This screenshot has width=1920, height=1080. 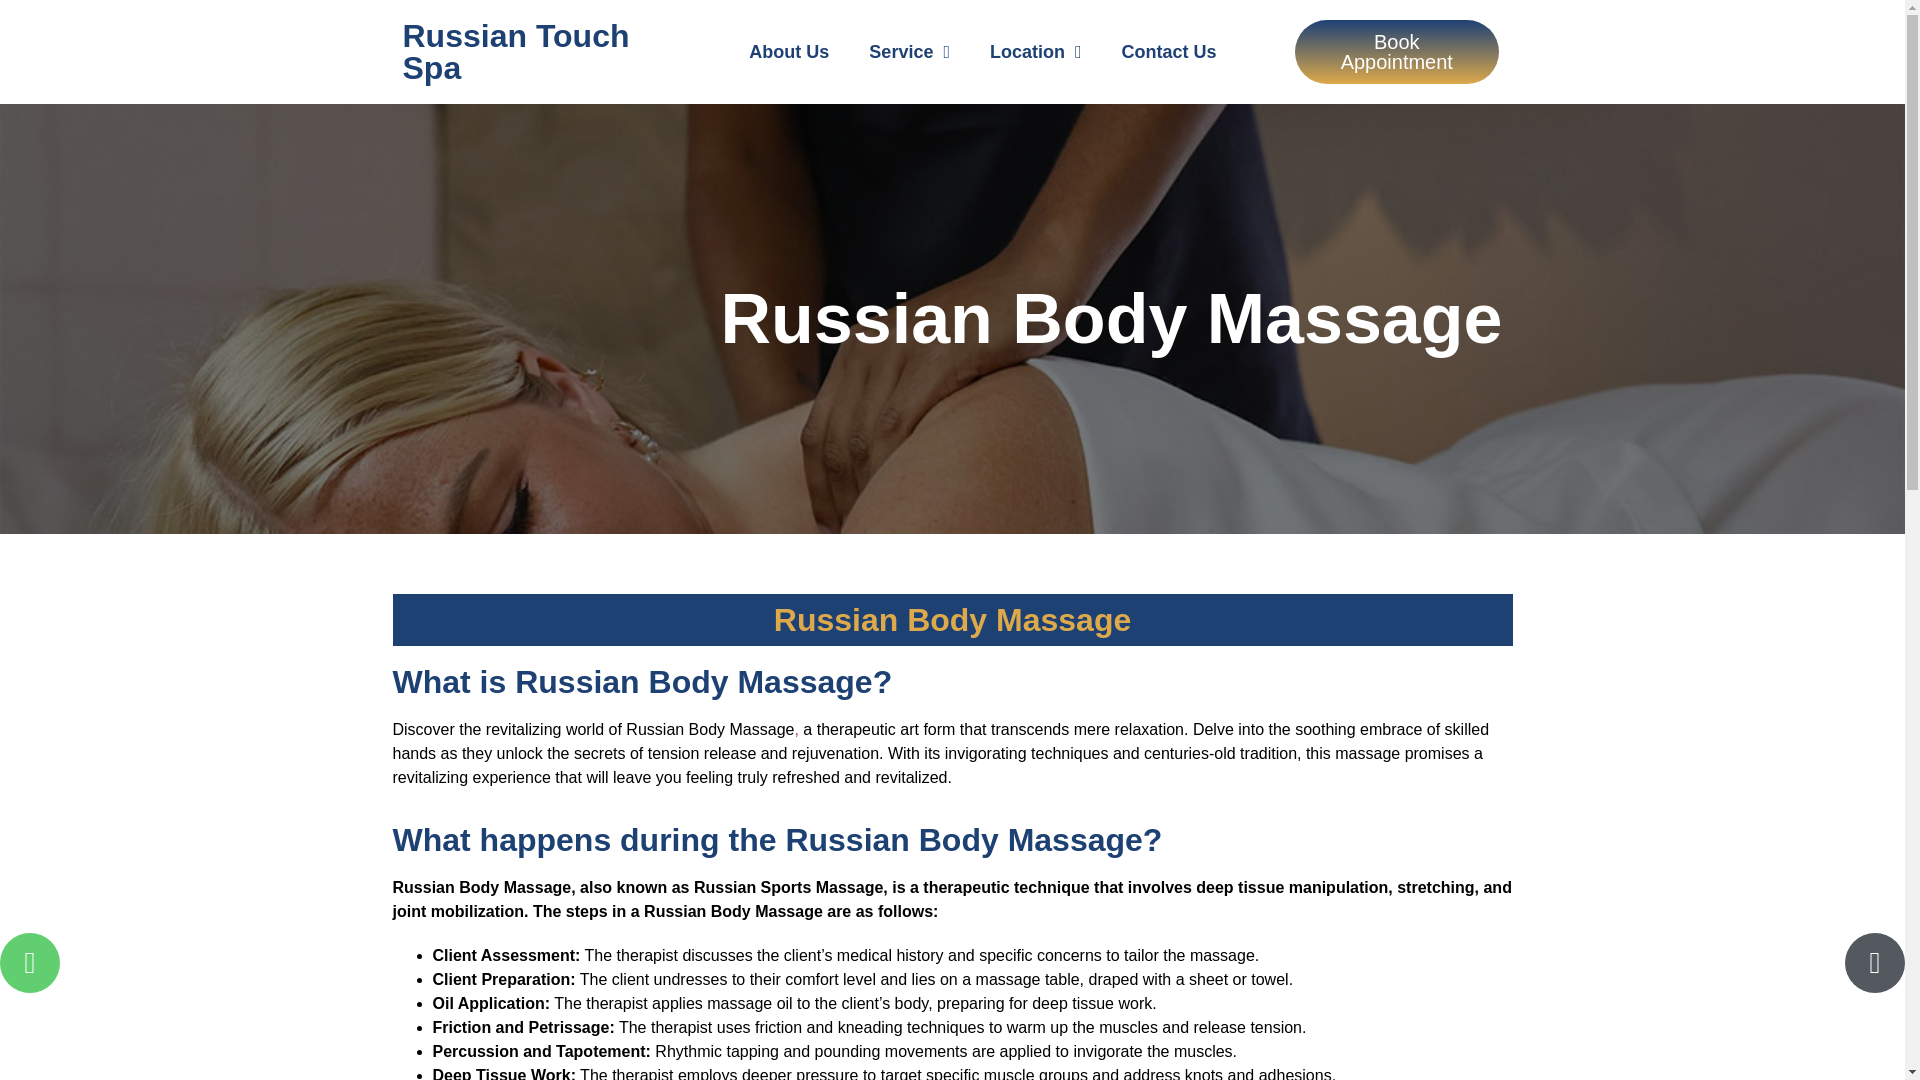 I want to click on Russian Touch Spa, so click(x=515, y=52).